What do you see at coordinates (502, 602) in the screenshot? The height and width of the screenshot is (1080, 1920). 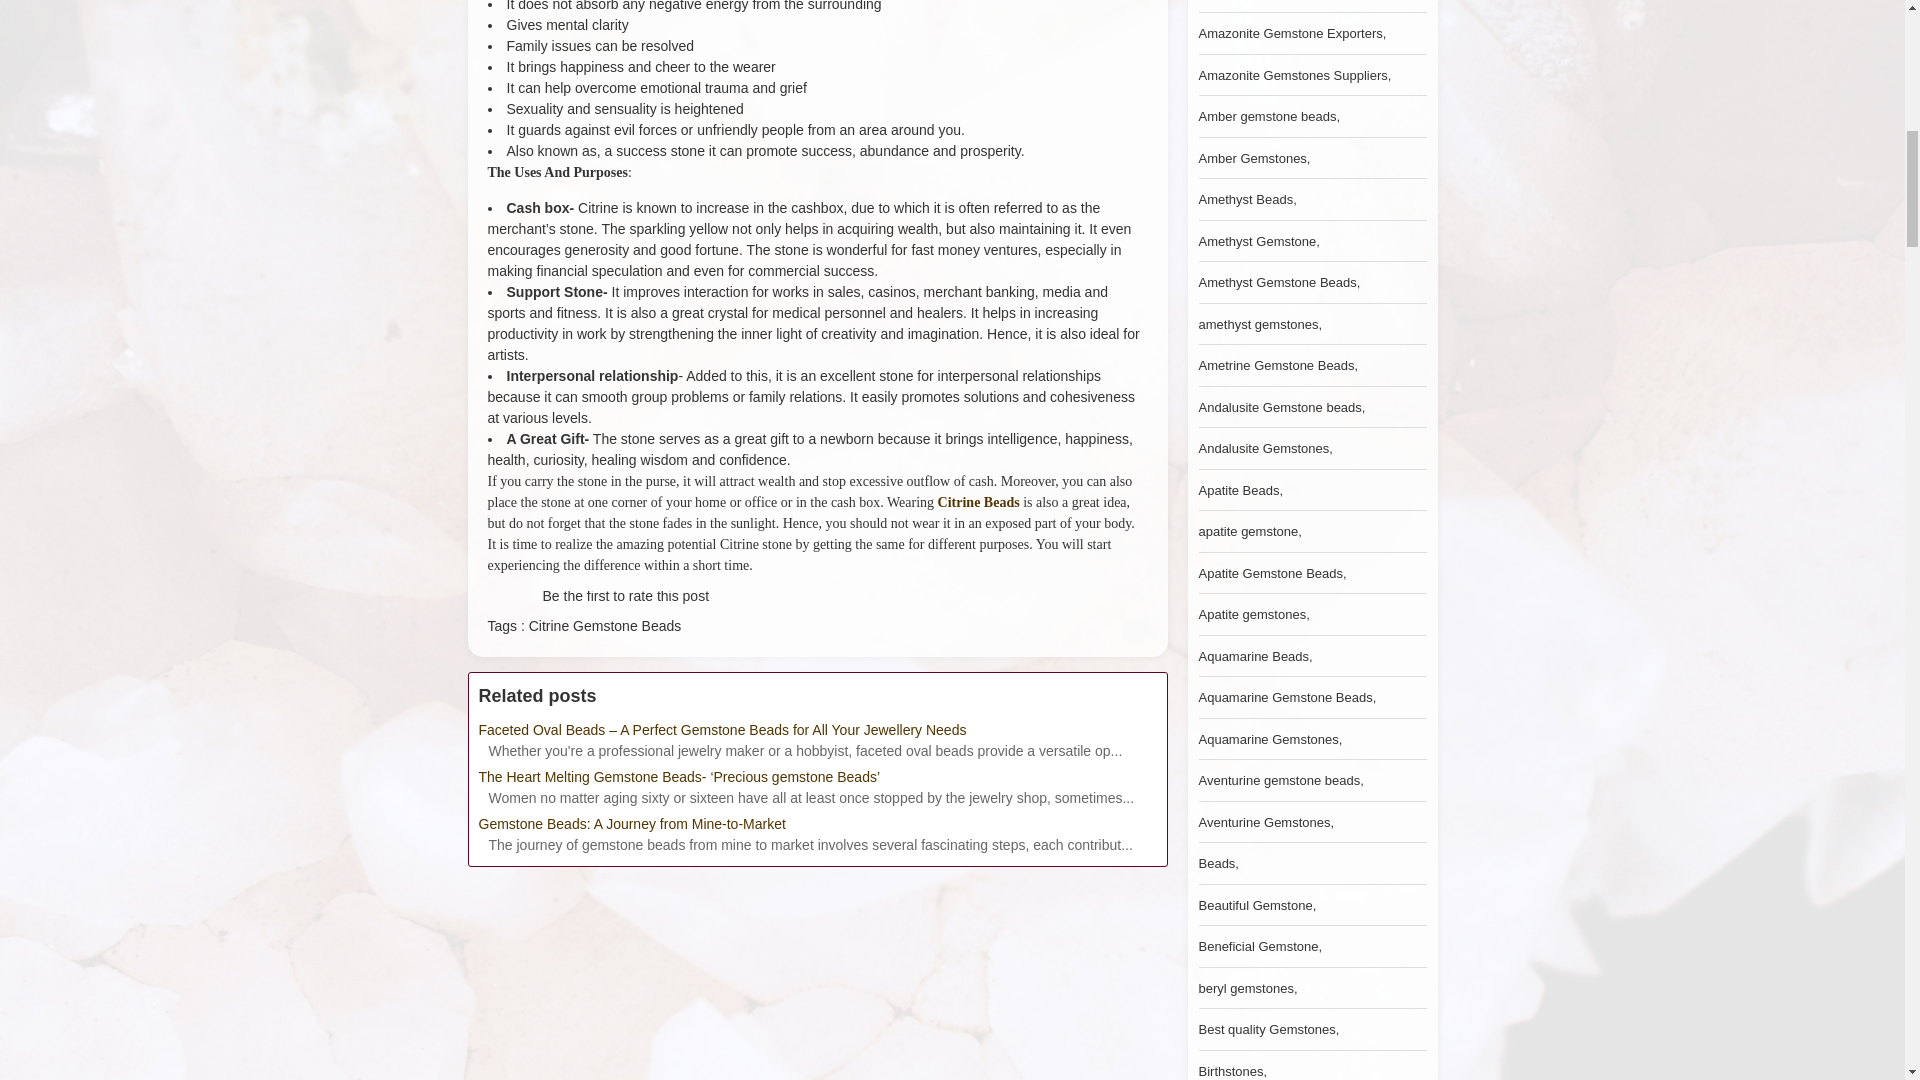 I see `3` at bounding box center [502, 602].